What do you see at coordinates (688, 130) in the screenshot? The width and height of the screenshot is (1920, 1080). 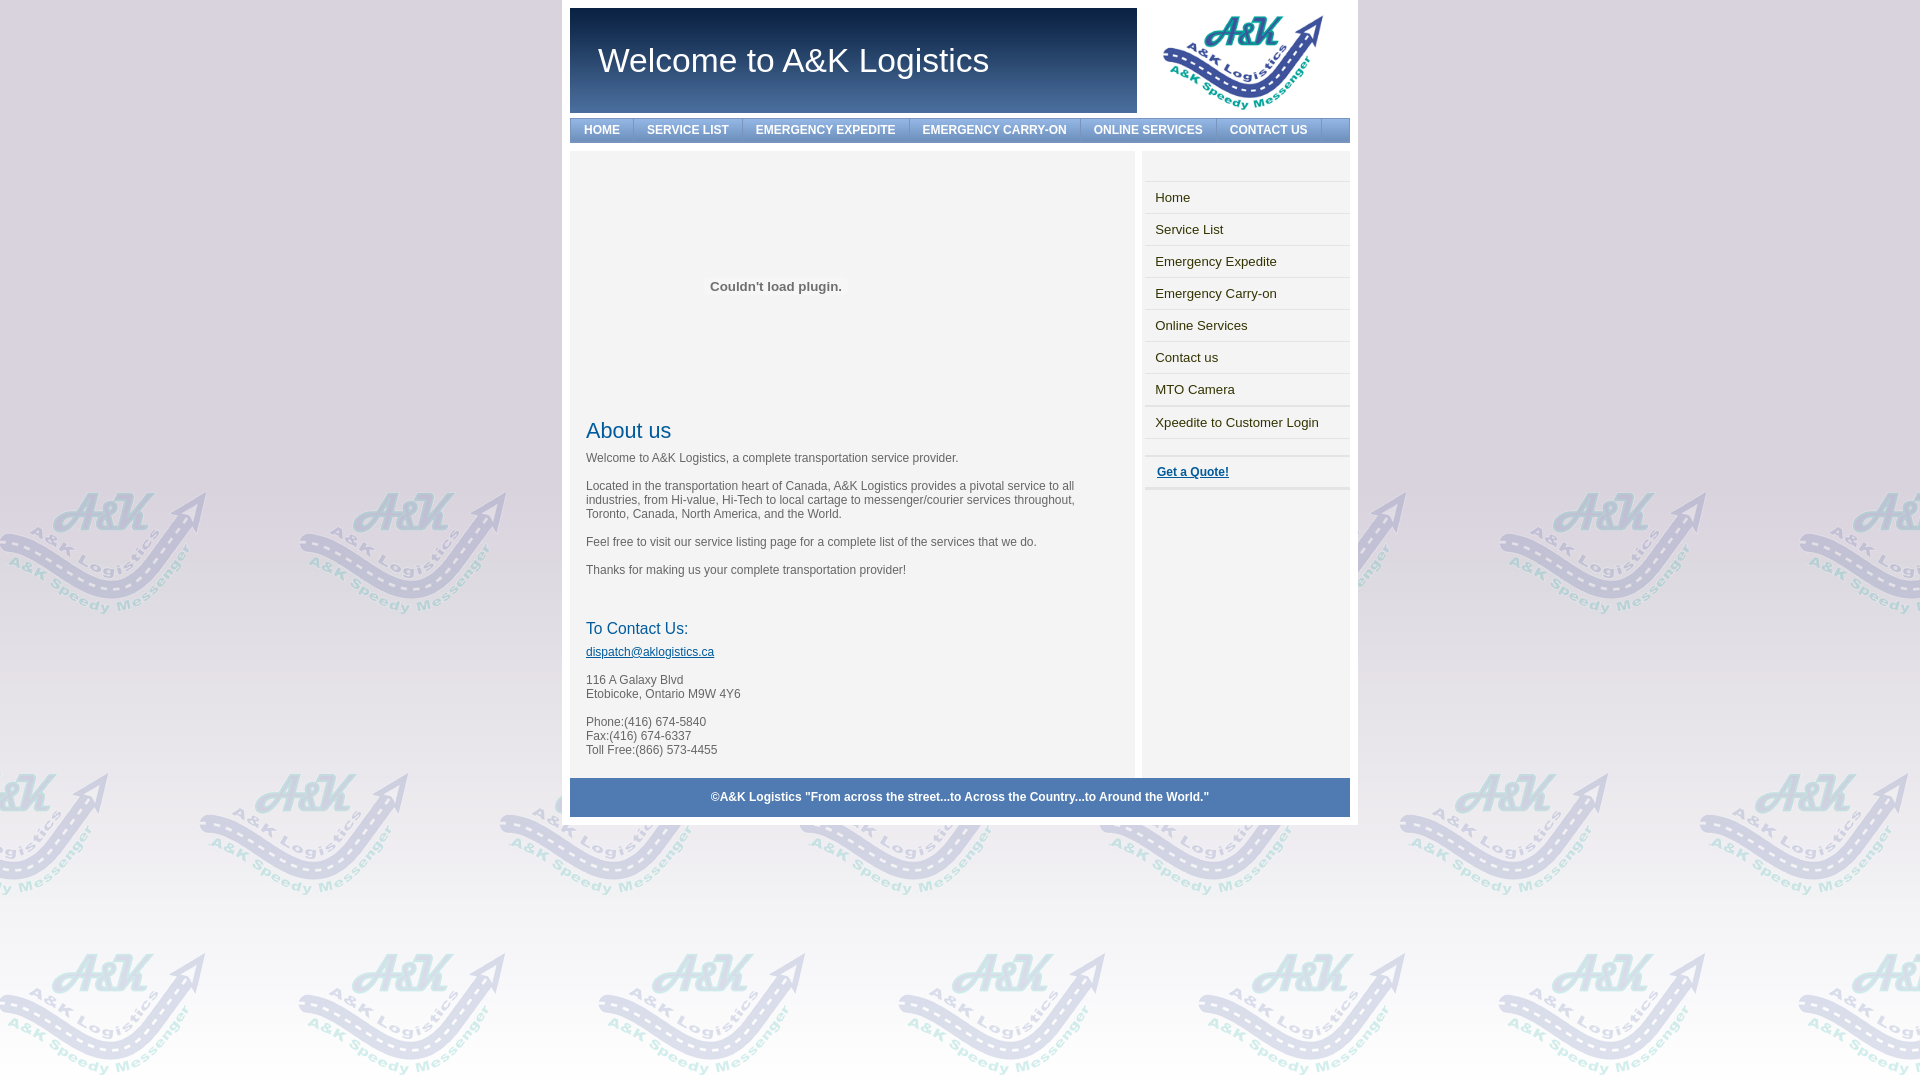 I see `SERVICE LIST` at bounding box center [688, 130].